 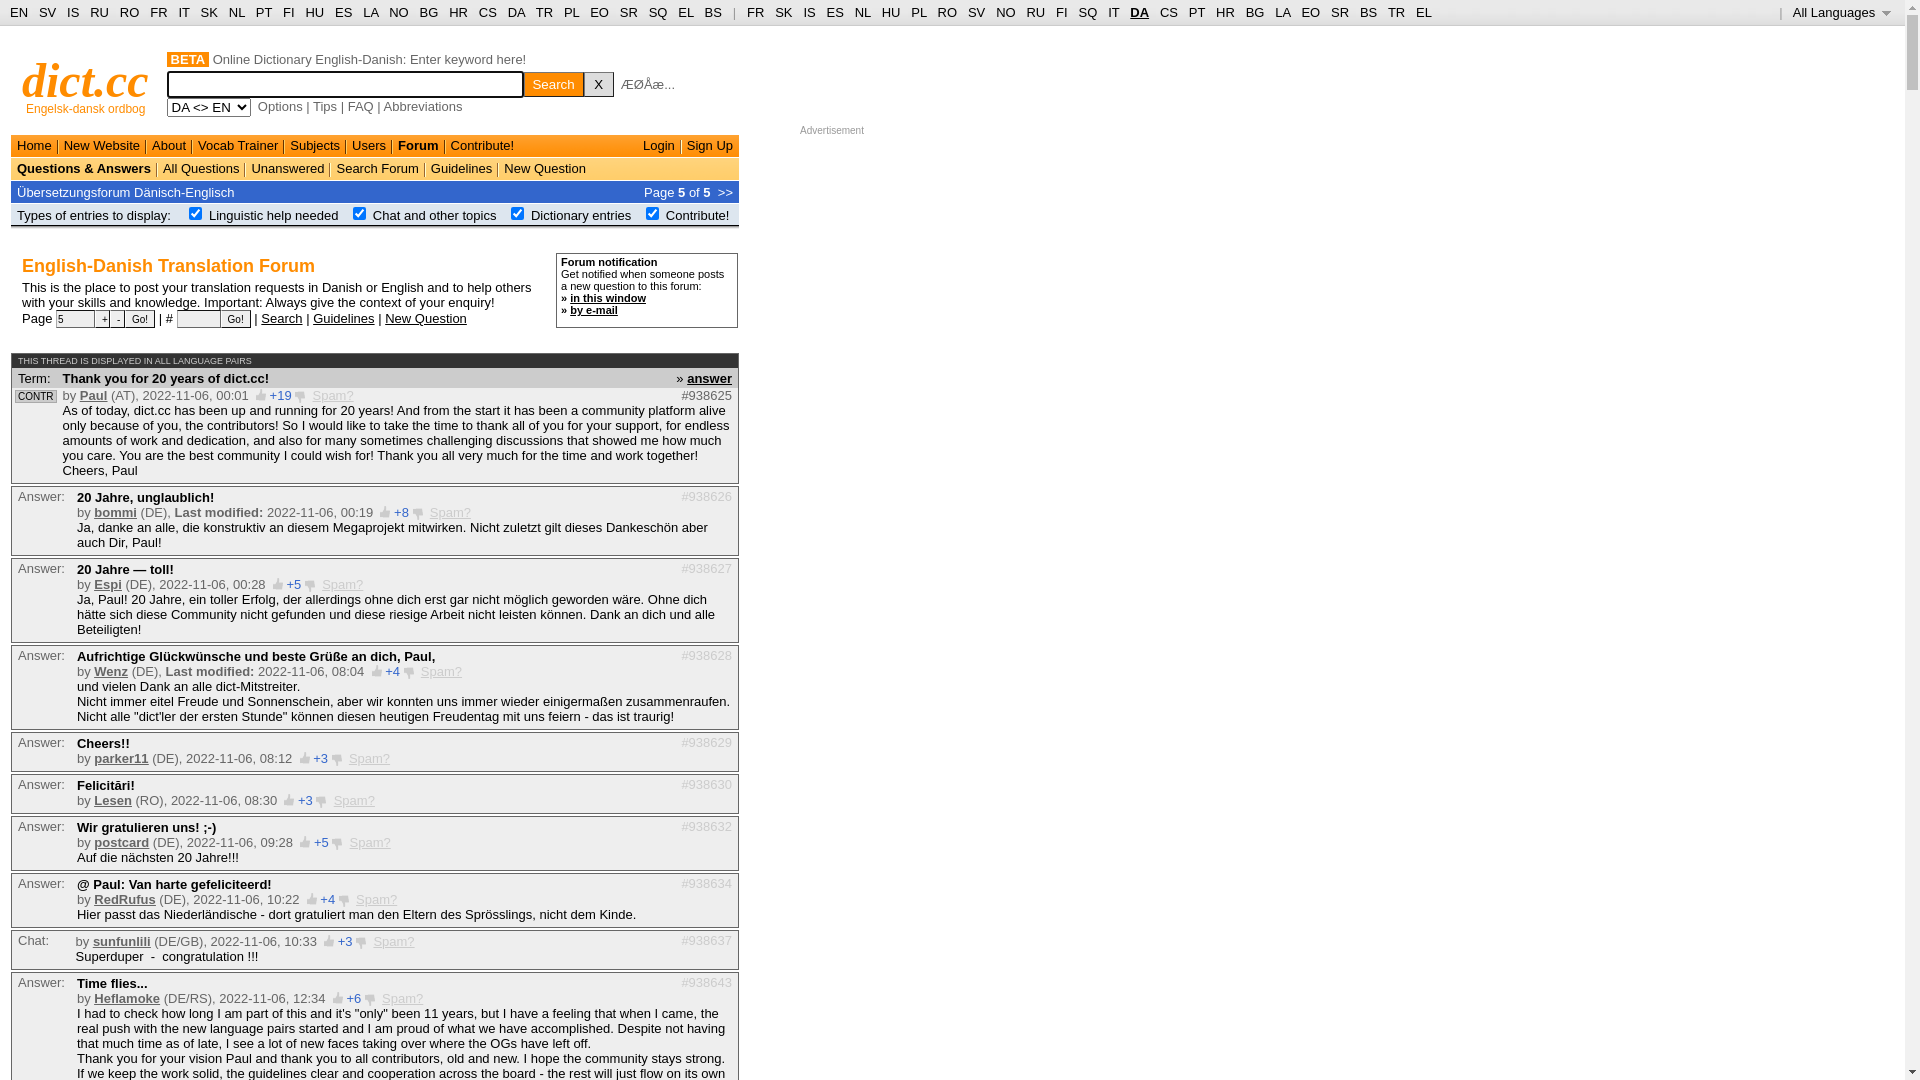 I want to click on Contribute!, so click(x=698, y=216).